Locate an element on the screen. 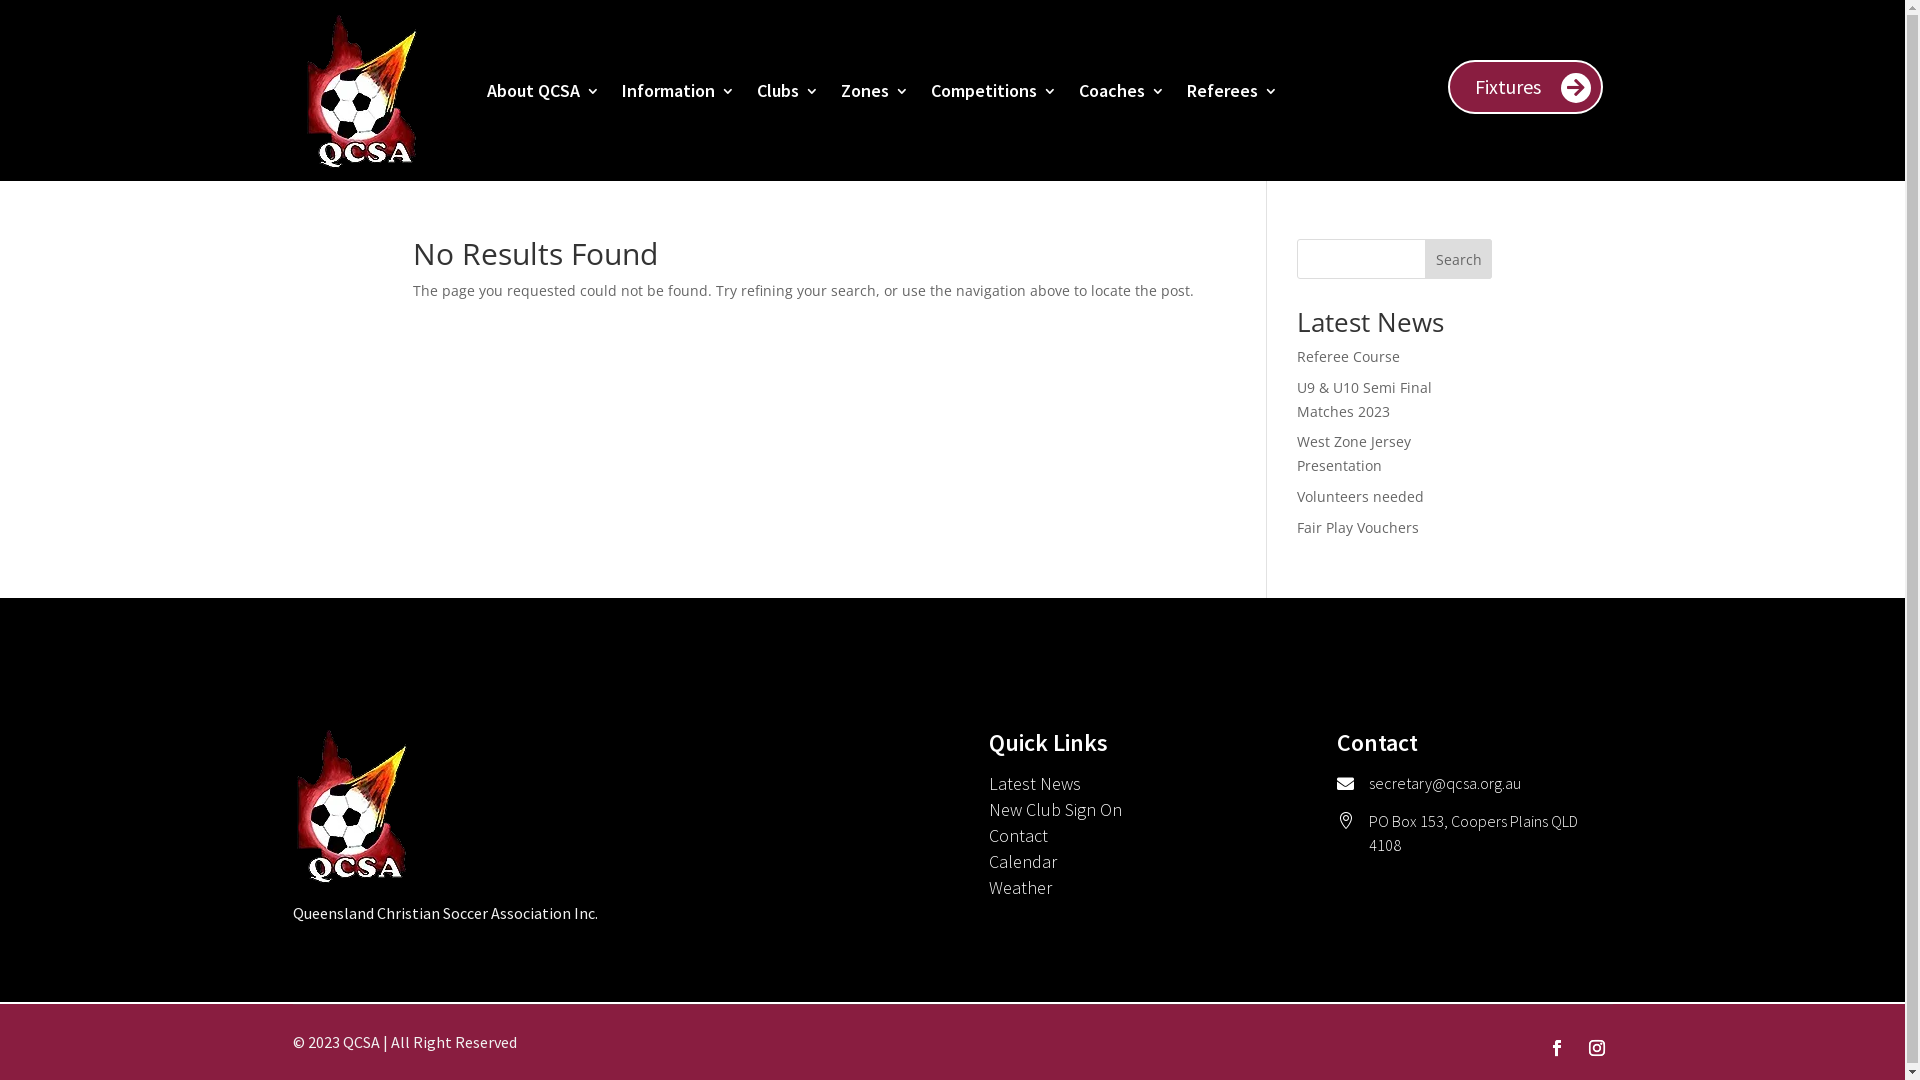  Coaches is located at coordinates (1121, 90).